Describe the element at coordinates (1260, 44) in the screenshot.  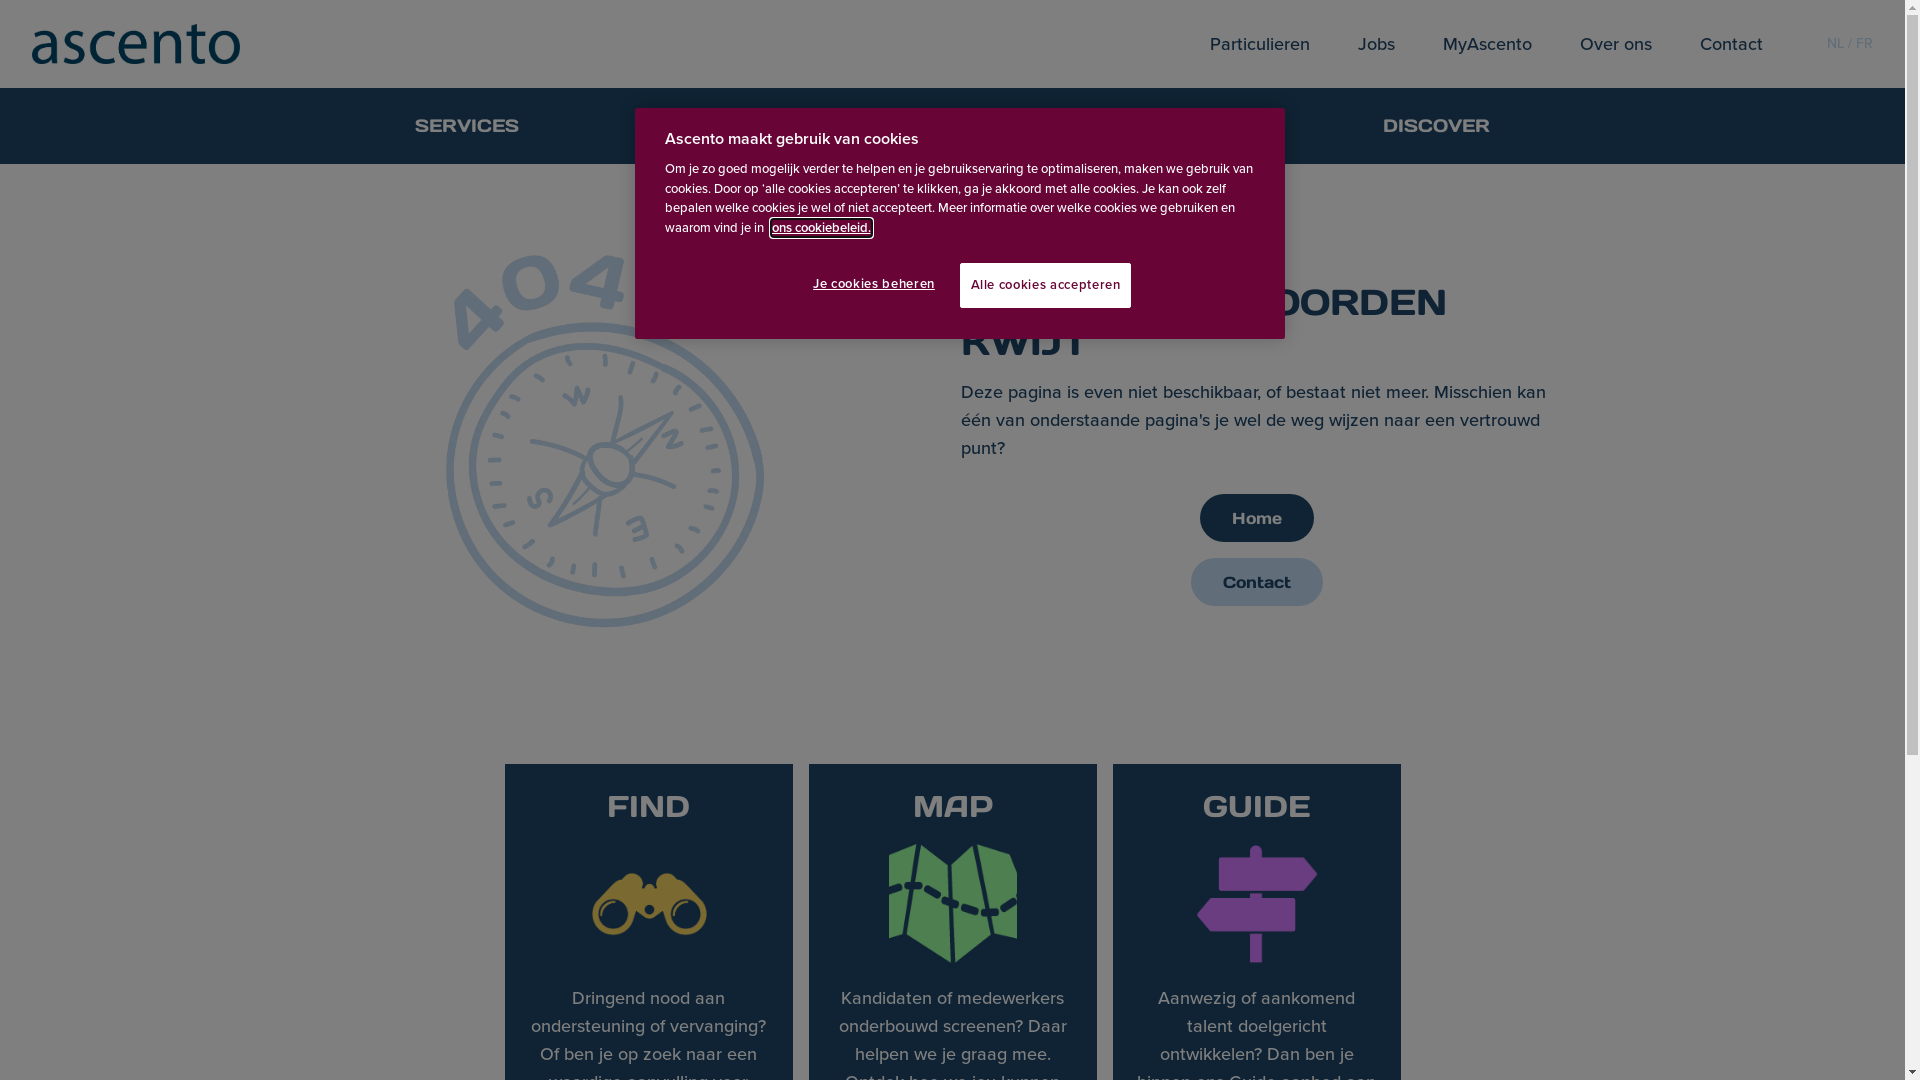
I see `Particulieren` at that location.